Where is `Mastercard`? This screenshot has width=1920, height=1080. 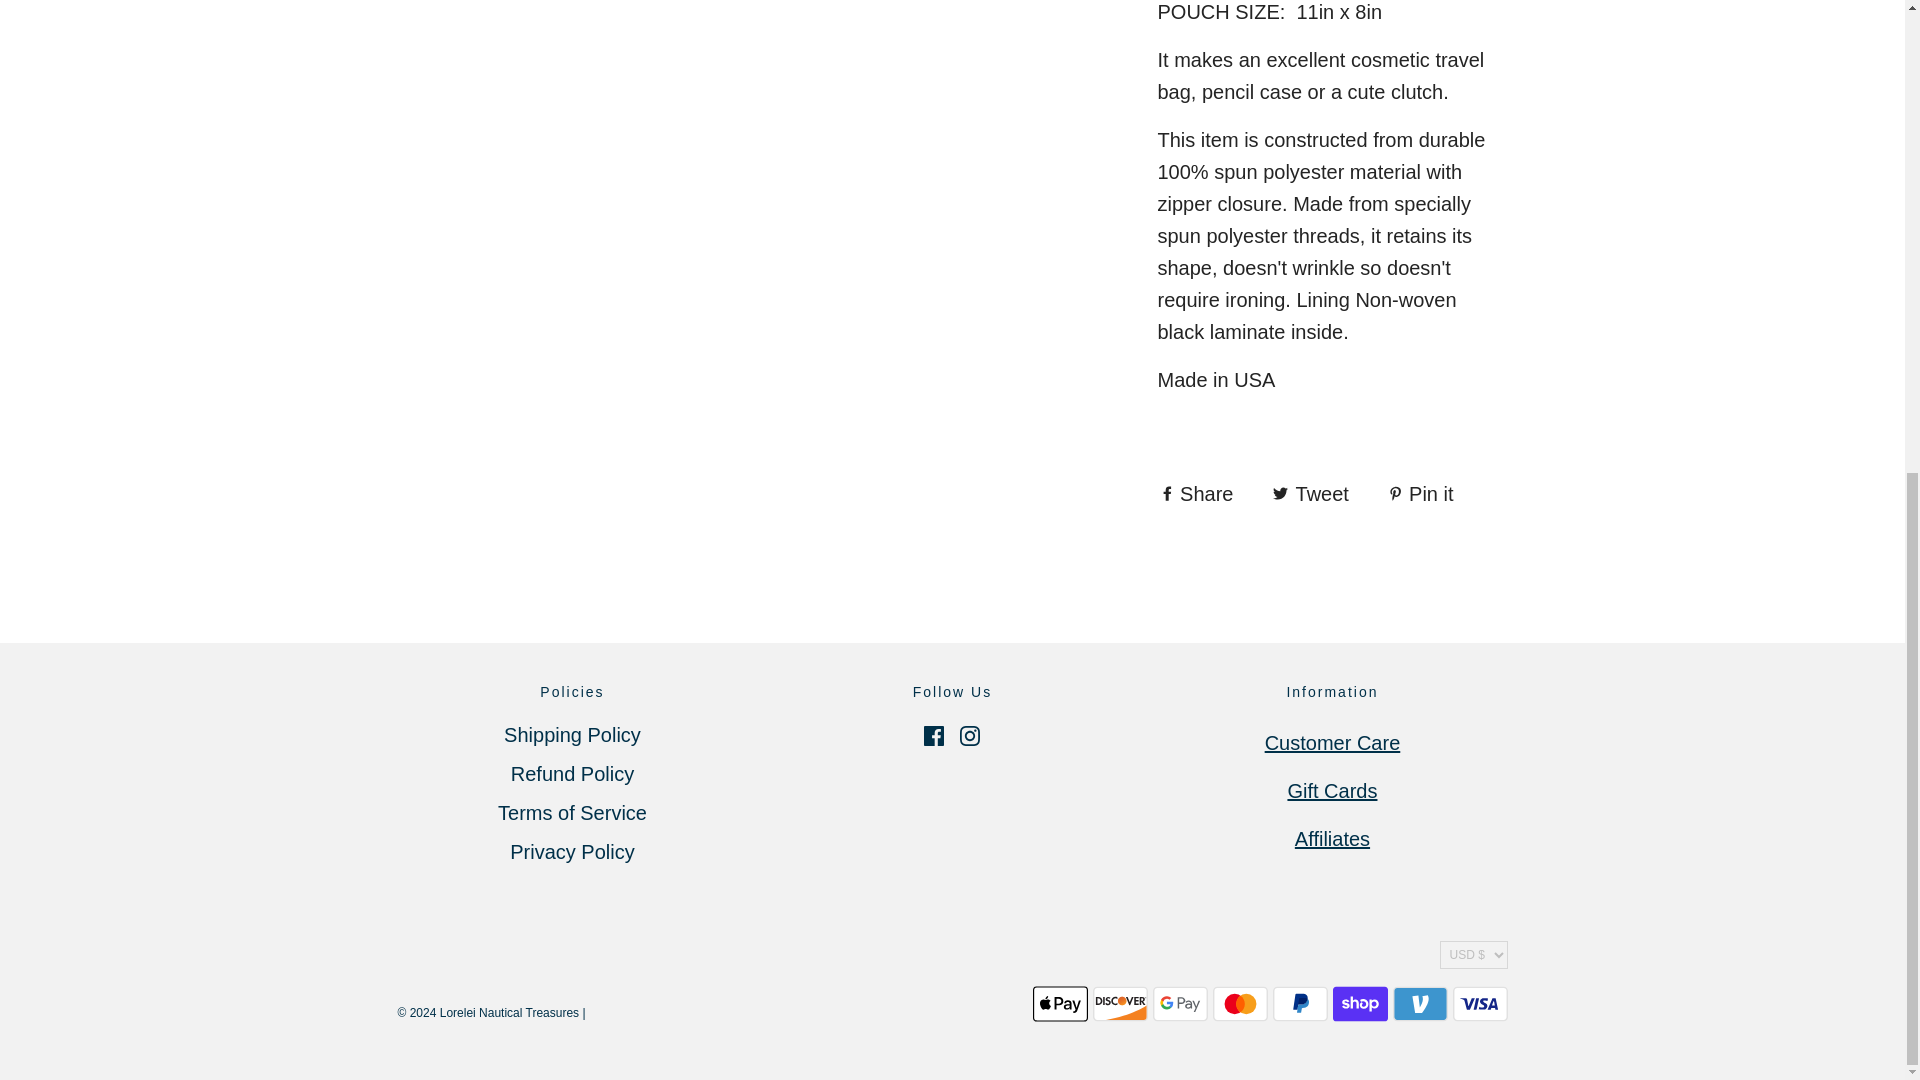 Mastercard is located at coordinates (1239, 1002).